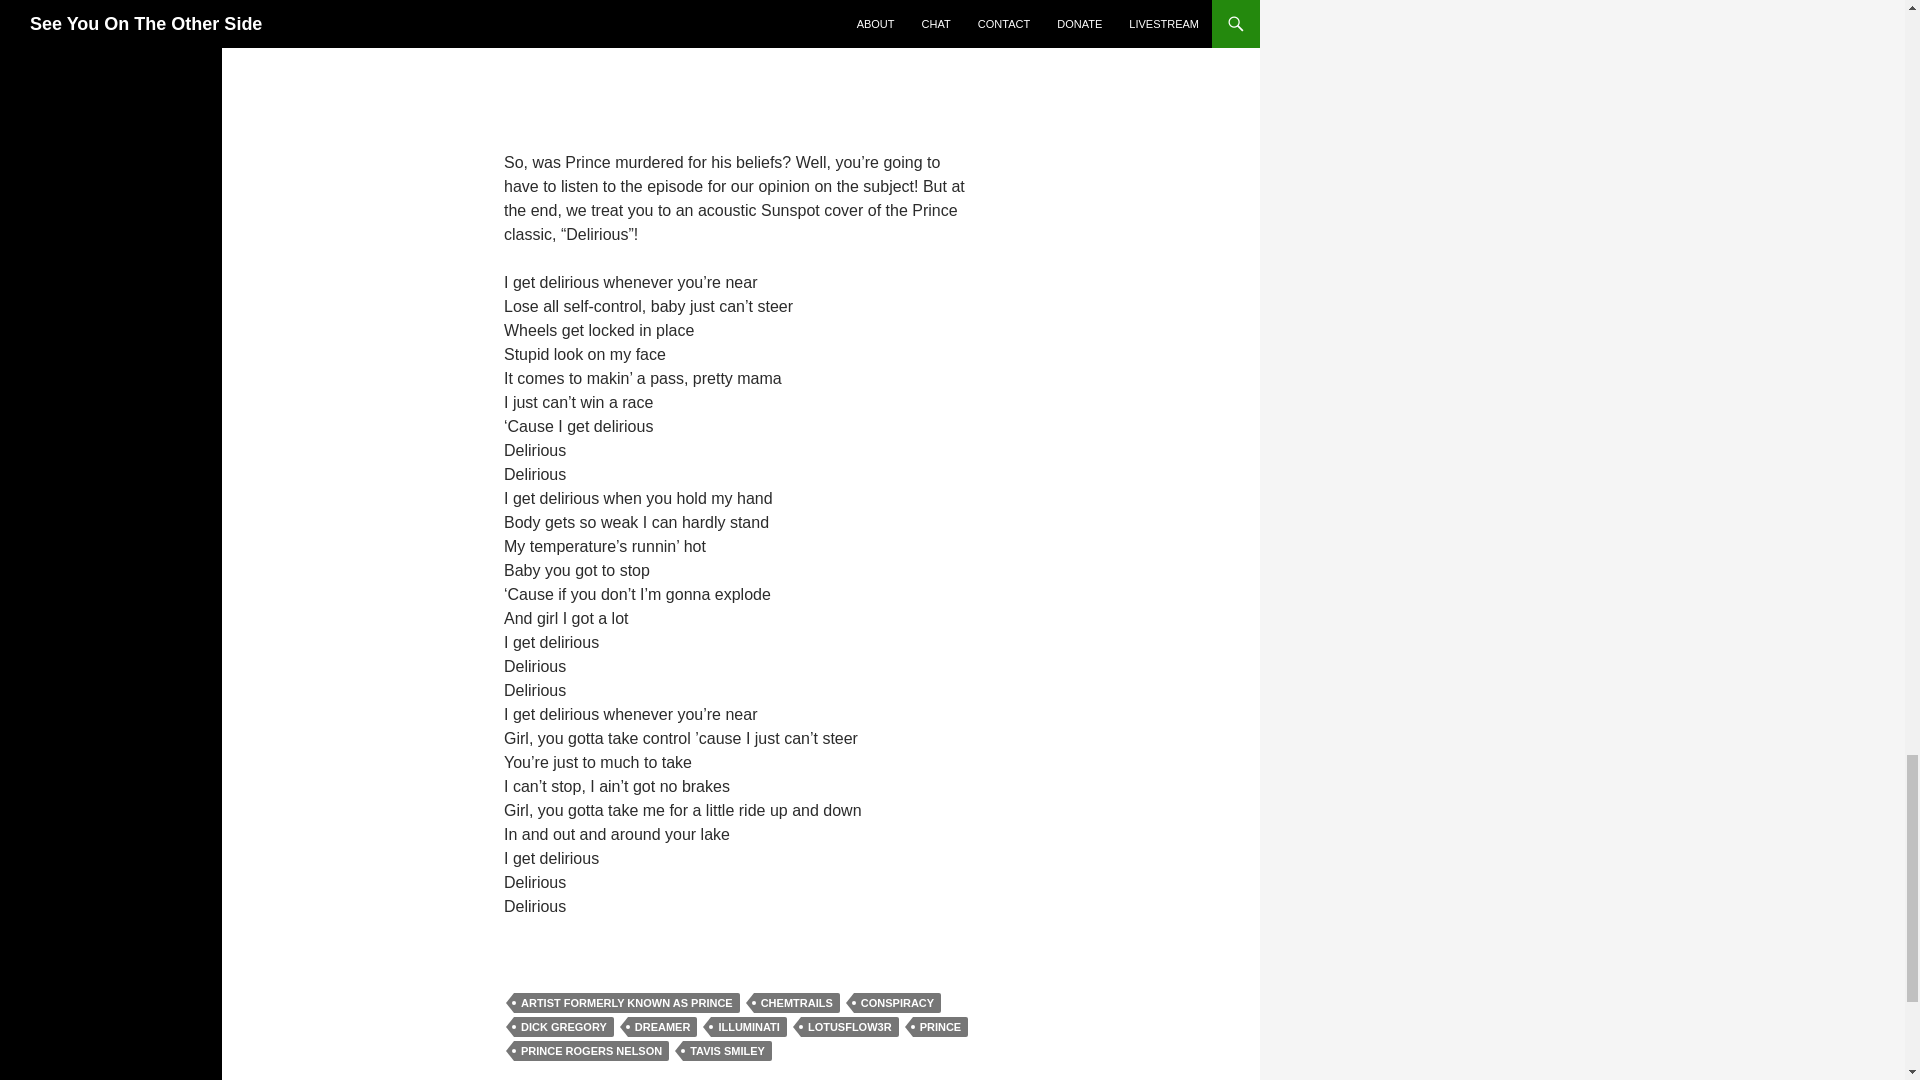  Describe the element at coordinates (797, 1002) in the screenshot. I see `CHEMTRAILS` at that location.